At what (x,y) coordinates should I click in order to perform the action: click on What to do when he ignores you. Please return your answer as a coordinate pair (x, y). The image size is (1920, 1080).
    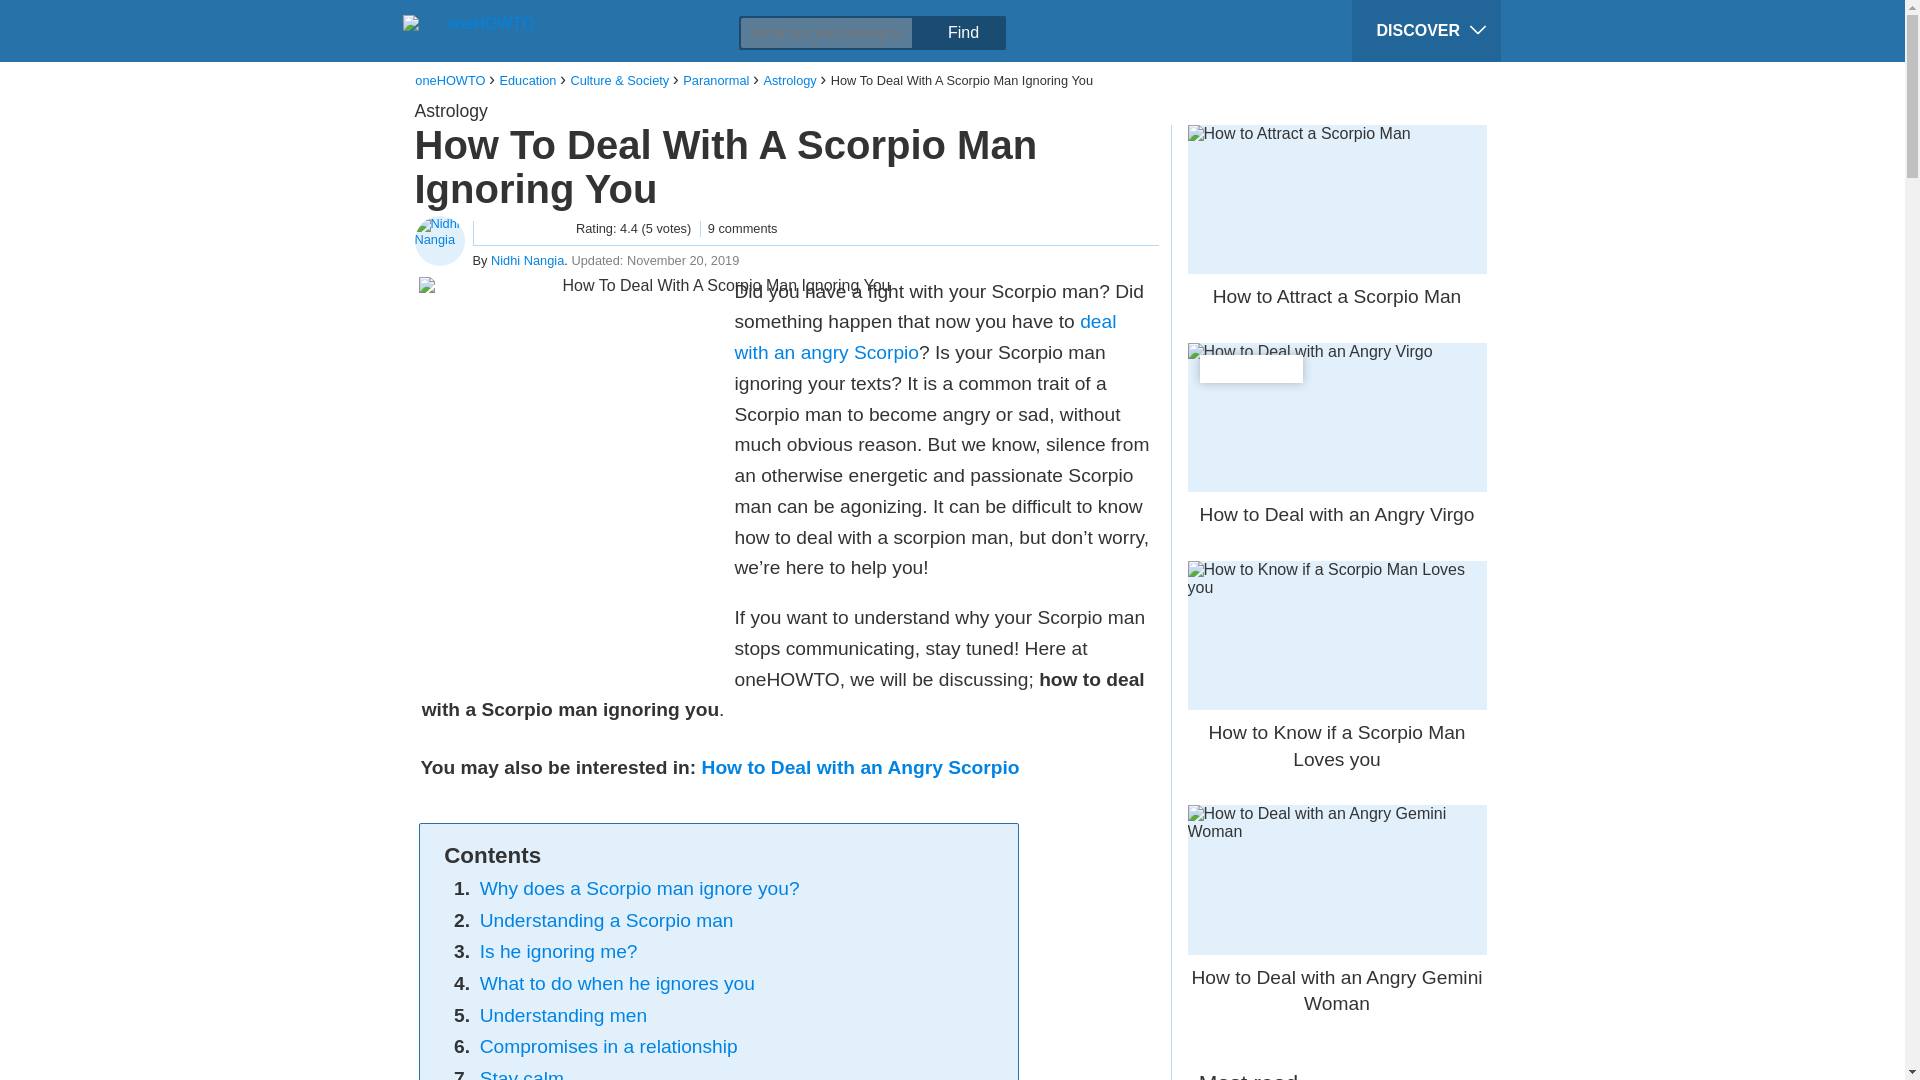
    Looking at the image, I should click on (617, 983).